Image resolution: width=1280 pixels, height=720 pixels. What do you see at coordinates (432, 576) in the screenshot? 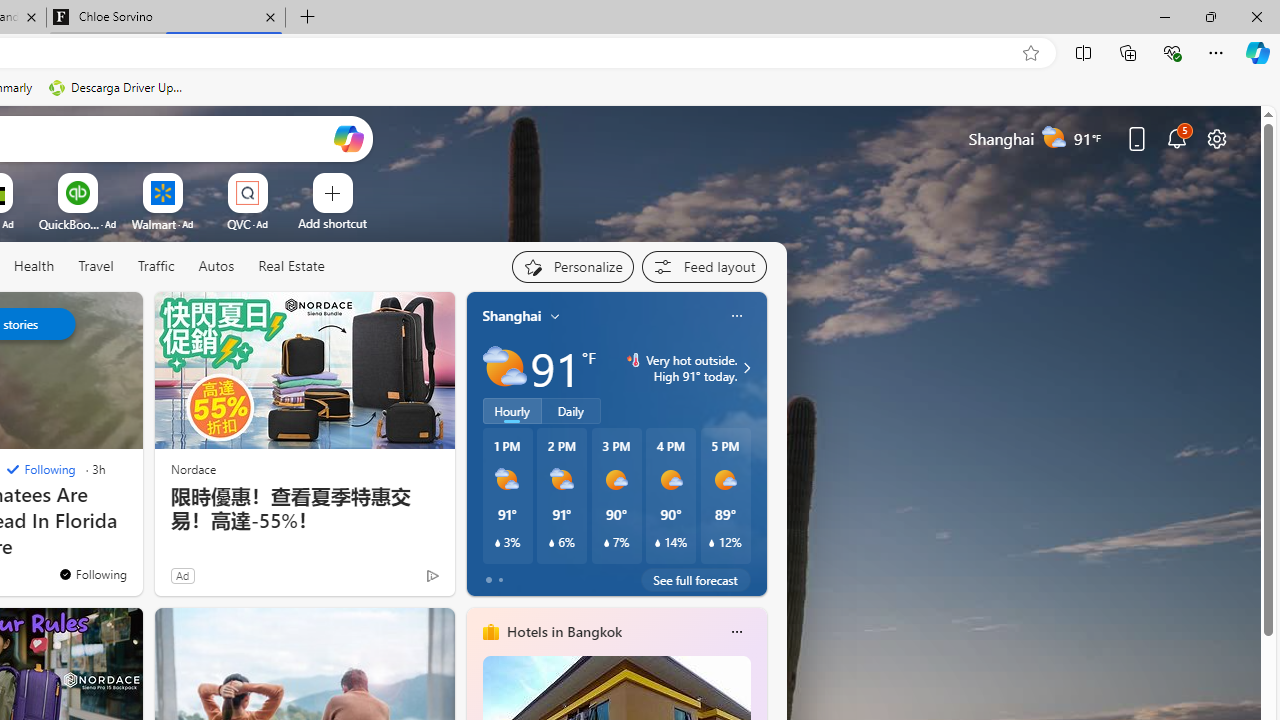
I see `Ad Choice` at bounding box center [432, 576].